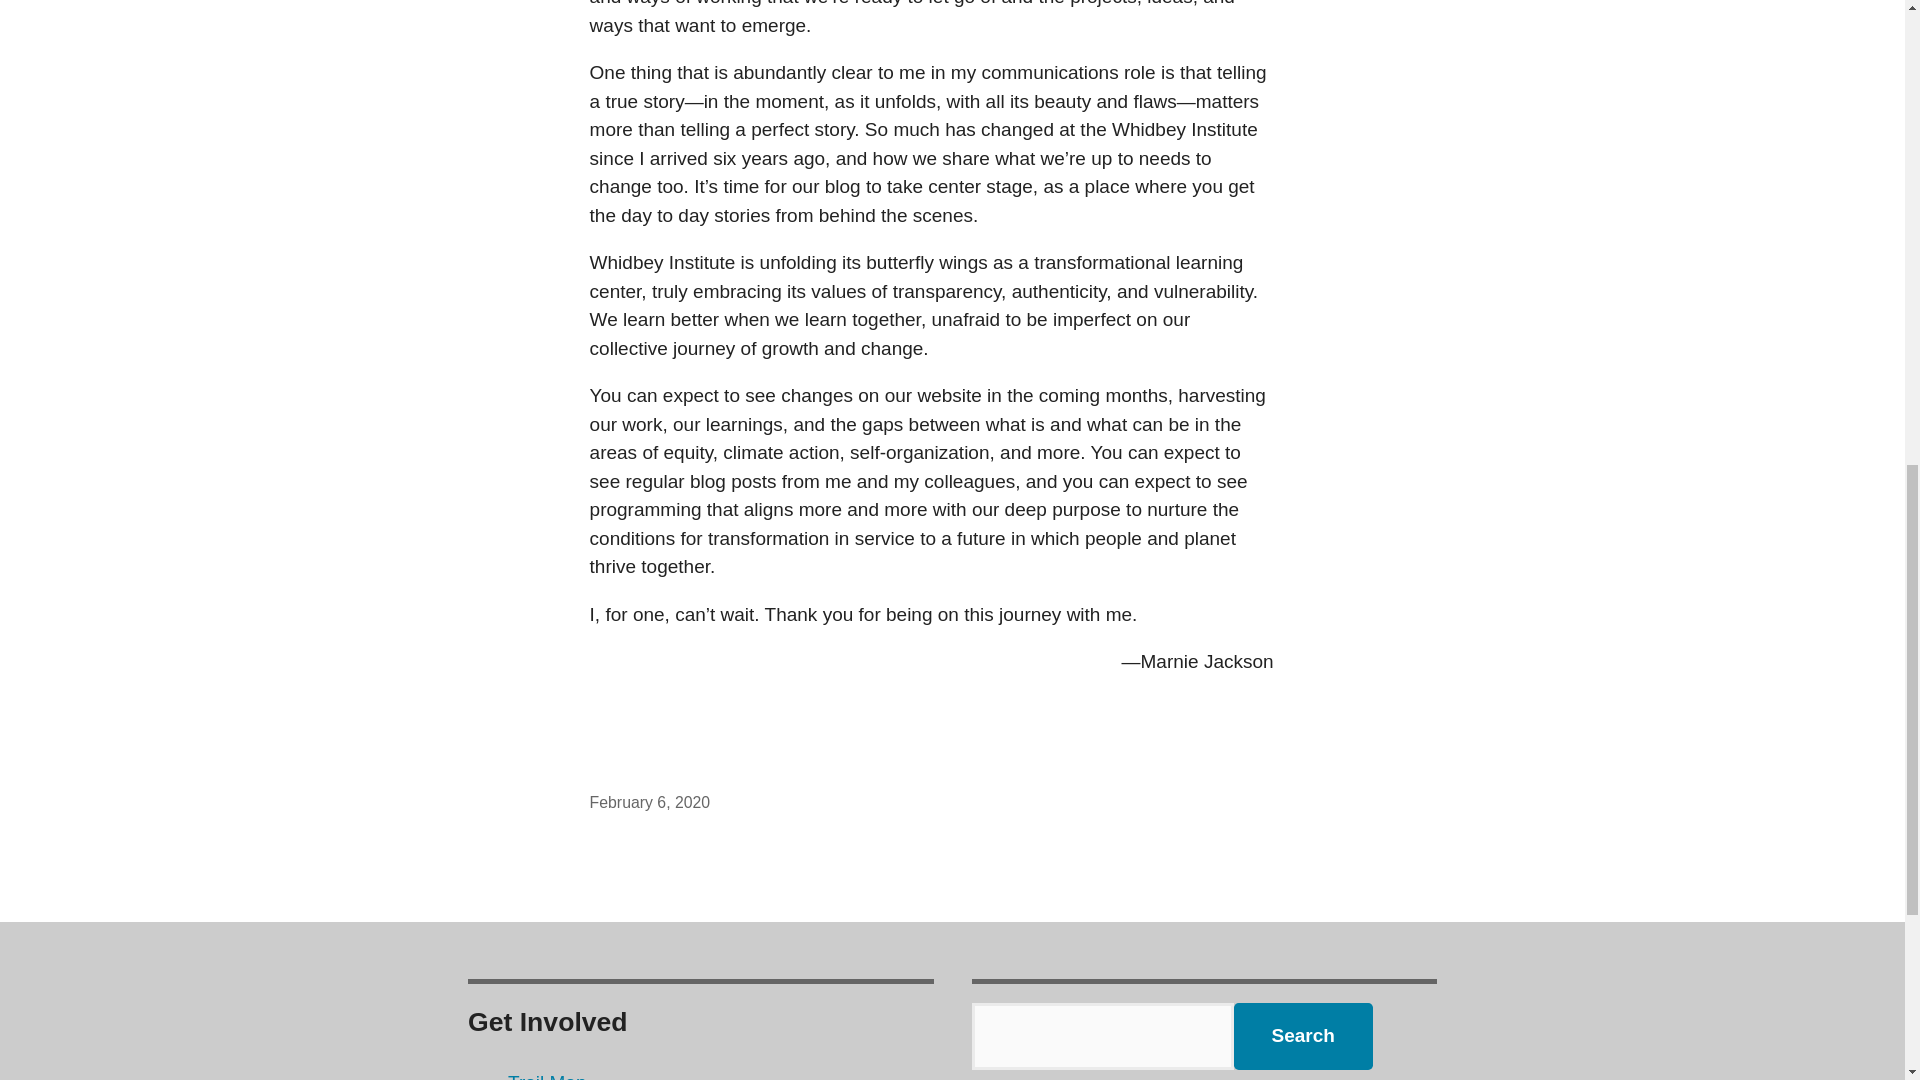  Describe the element at coordinates (1303, 1037) in the screenshot. I see `Search` at that location.